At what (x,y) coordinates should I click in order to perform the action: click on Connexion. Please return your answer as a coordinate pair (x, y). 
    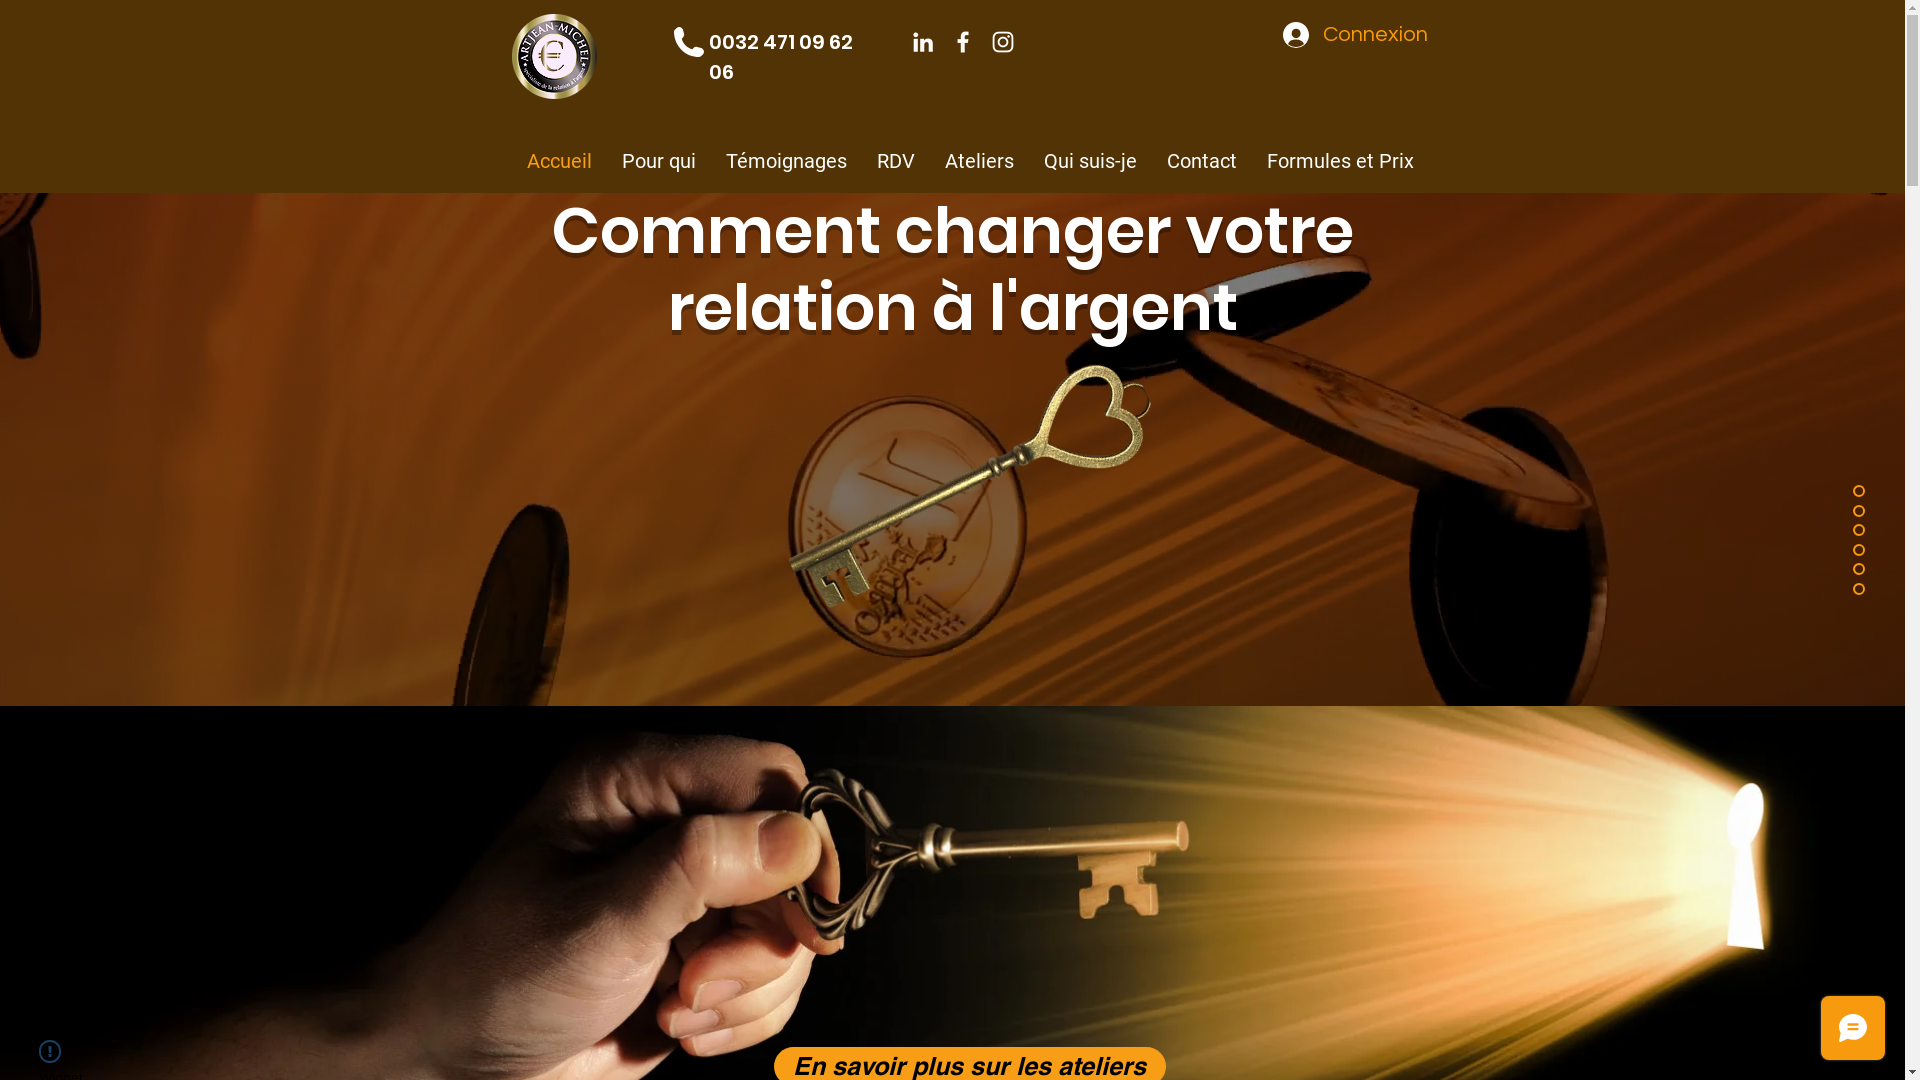
    Looking at the image, I should click on (1354, 36).